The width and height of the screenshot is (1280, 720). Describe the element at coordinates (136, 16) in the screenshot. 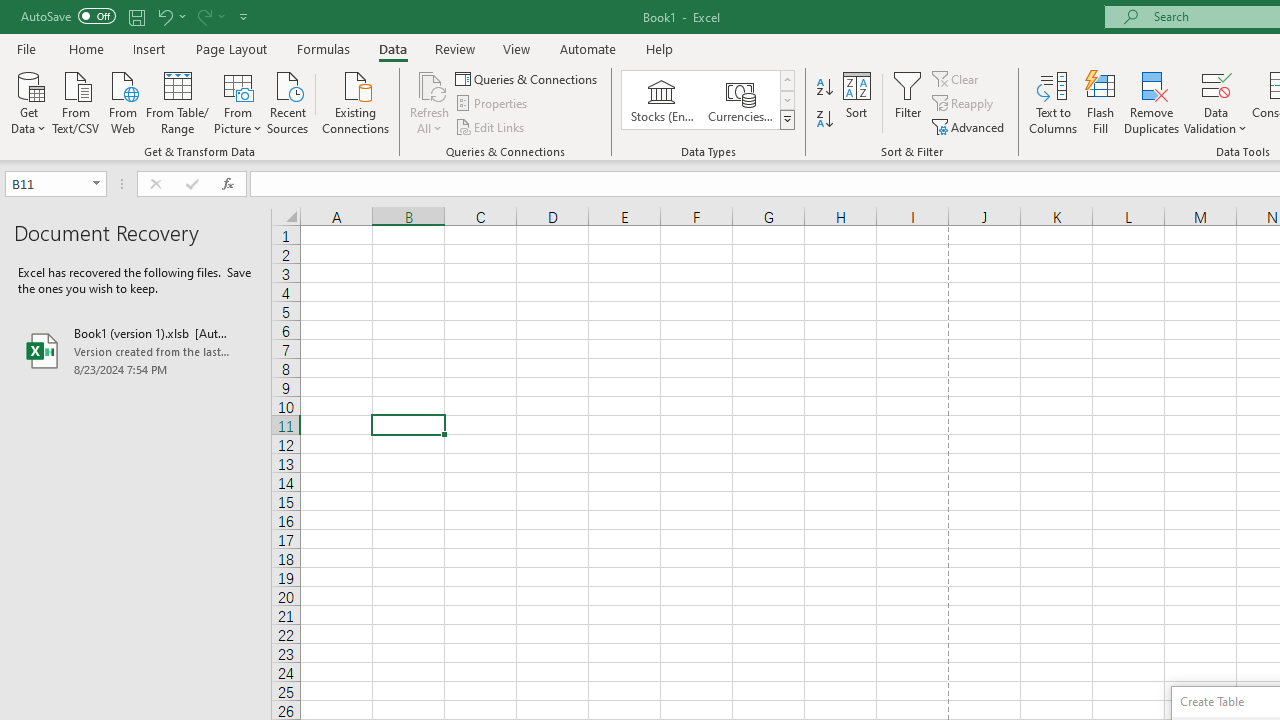

I see `Save` at that location.